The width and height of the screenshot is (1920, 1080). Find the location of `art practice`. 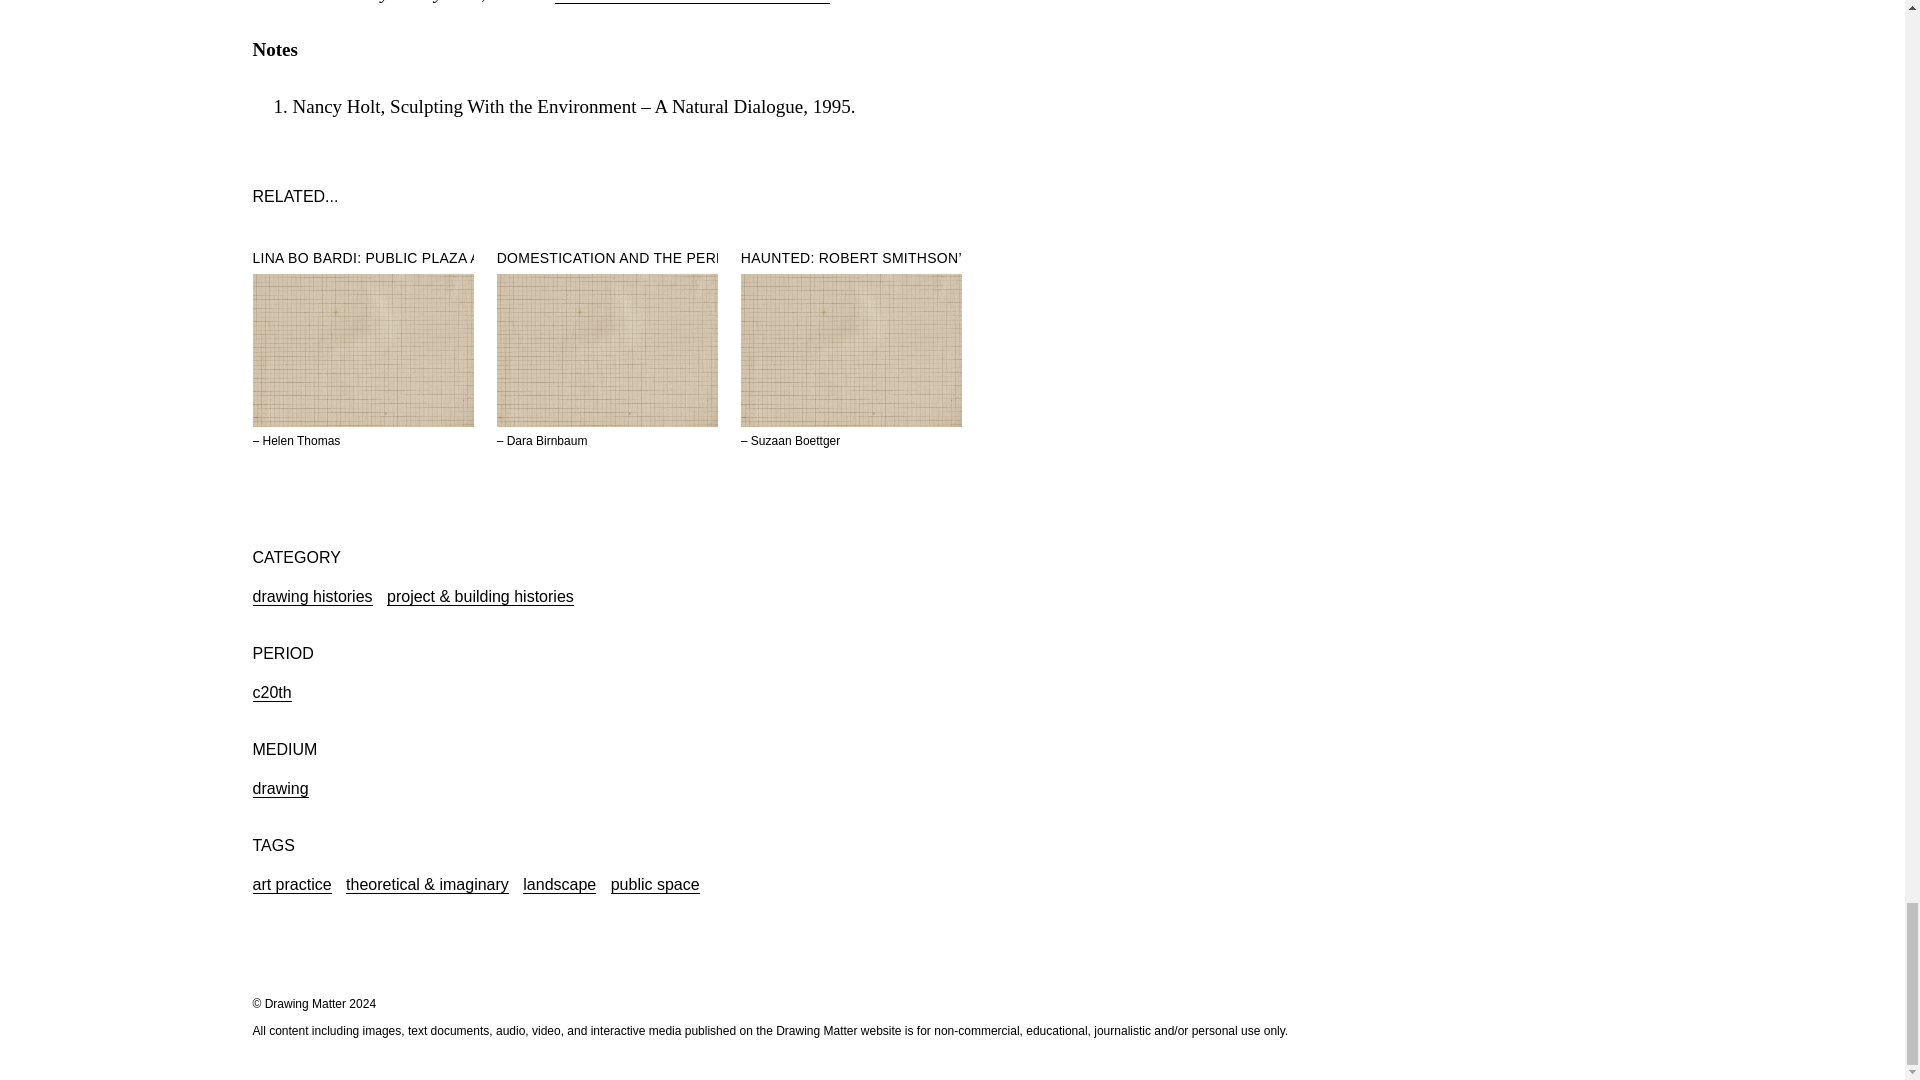

art practice is located at coordinates (290, 884).